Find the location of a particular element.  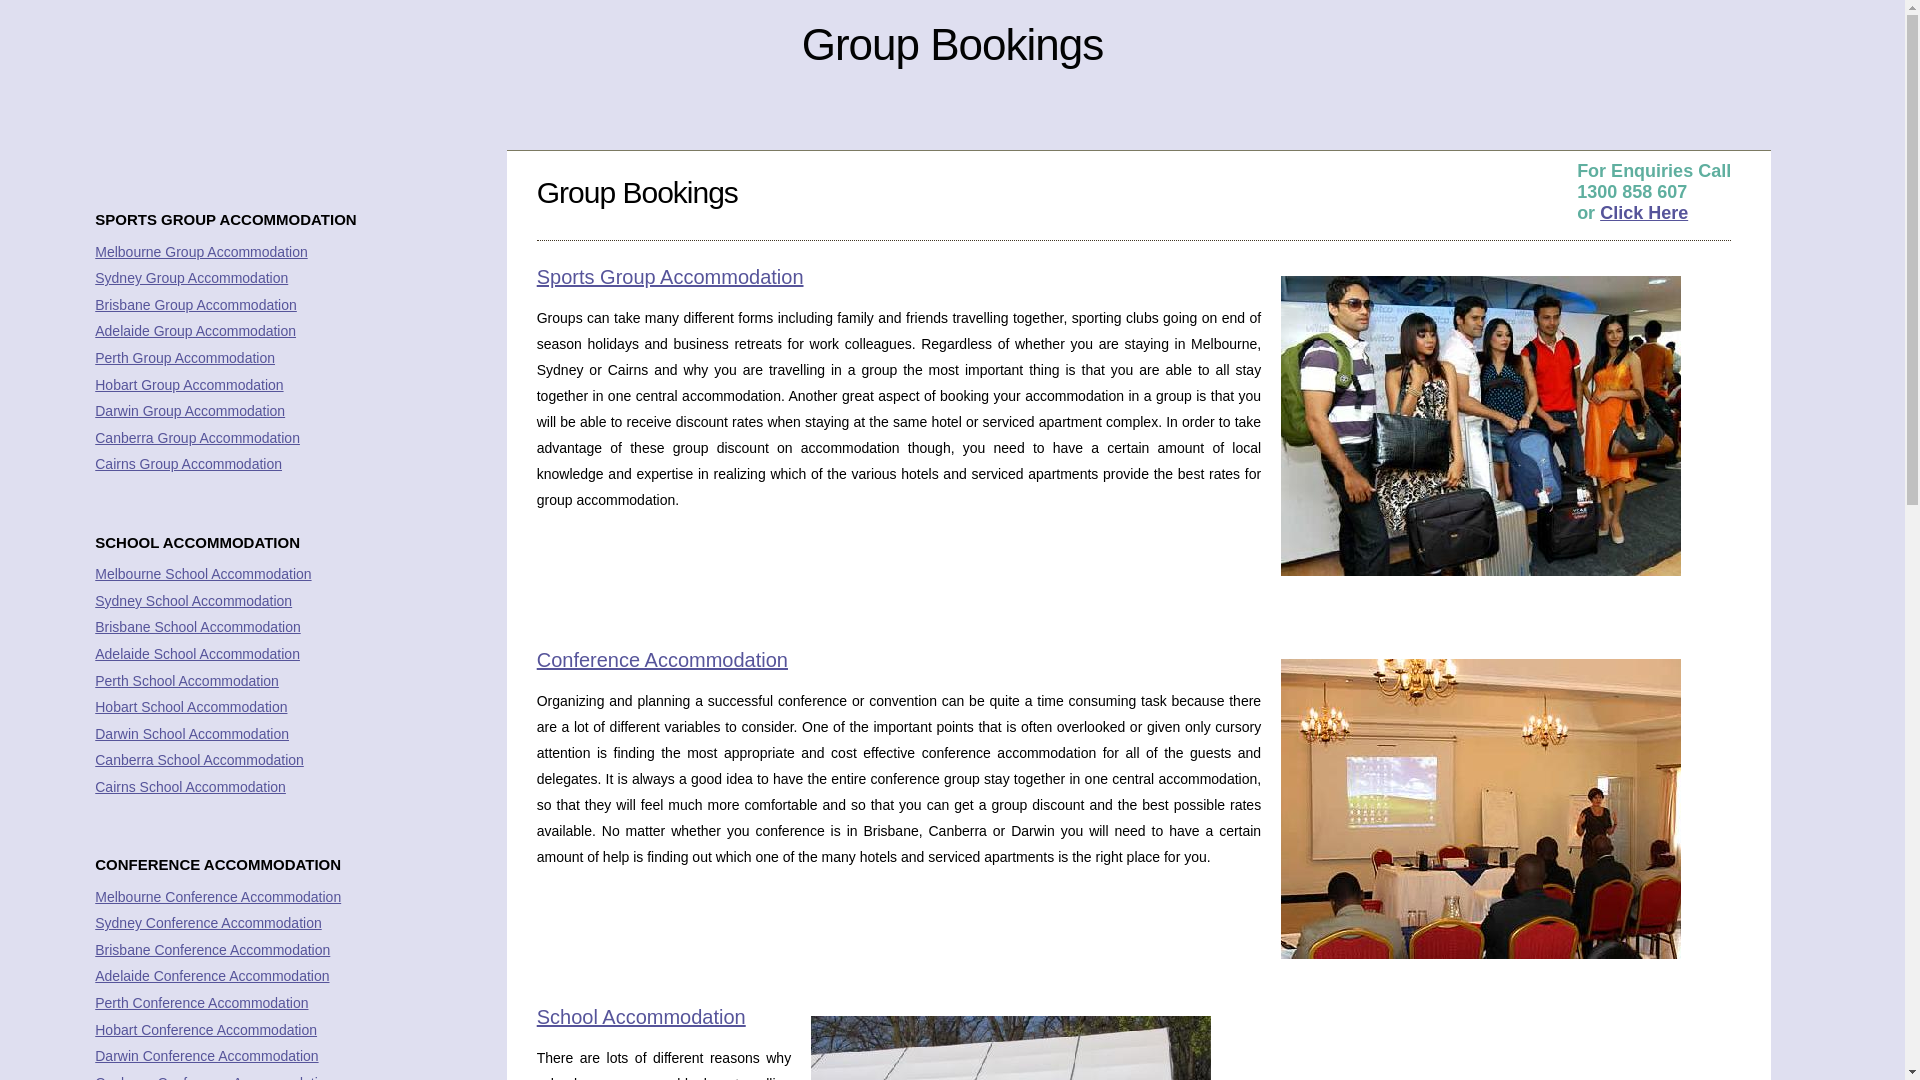

Canberra School Accommodation is located at coordinates (200, 760).